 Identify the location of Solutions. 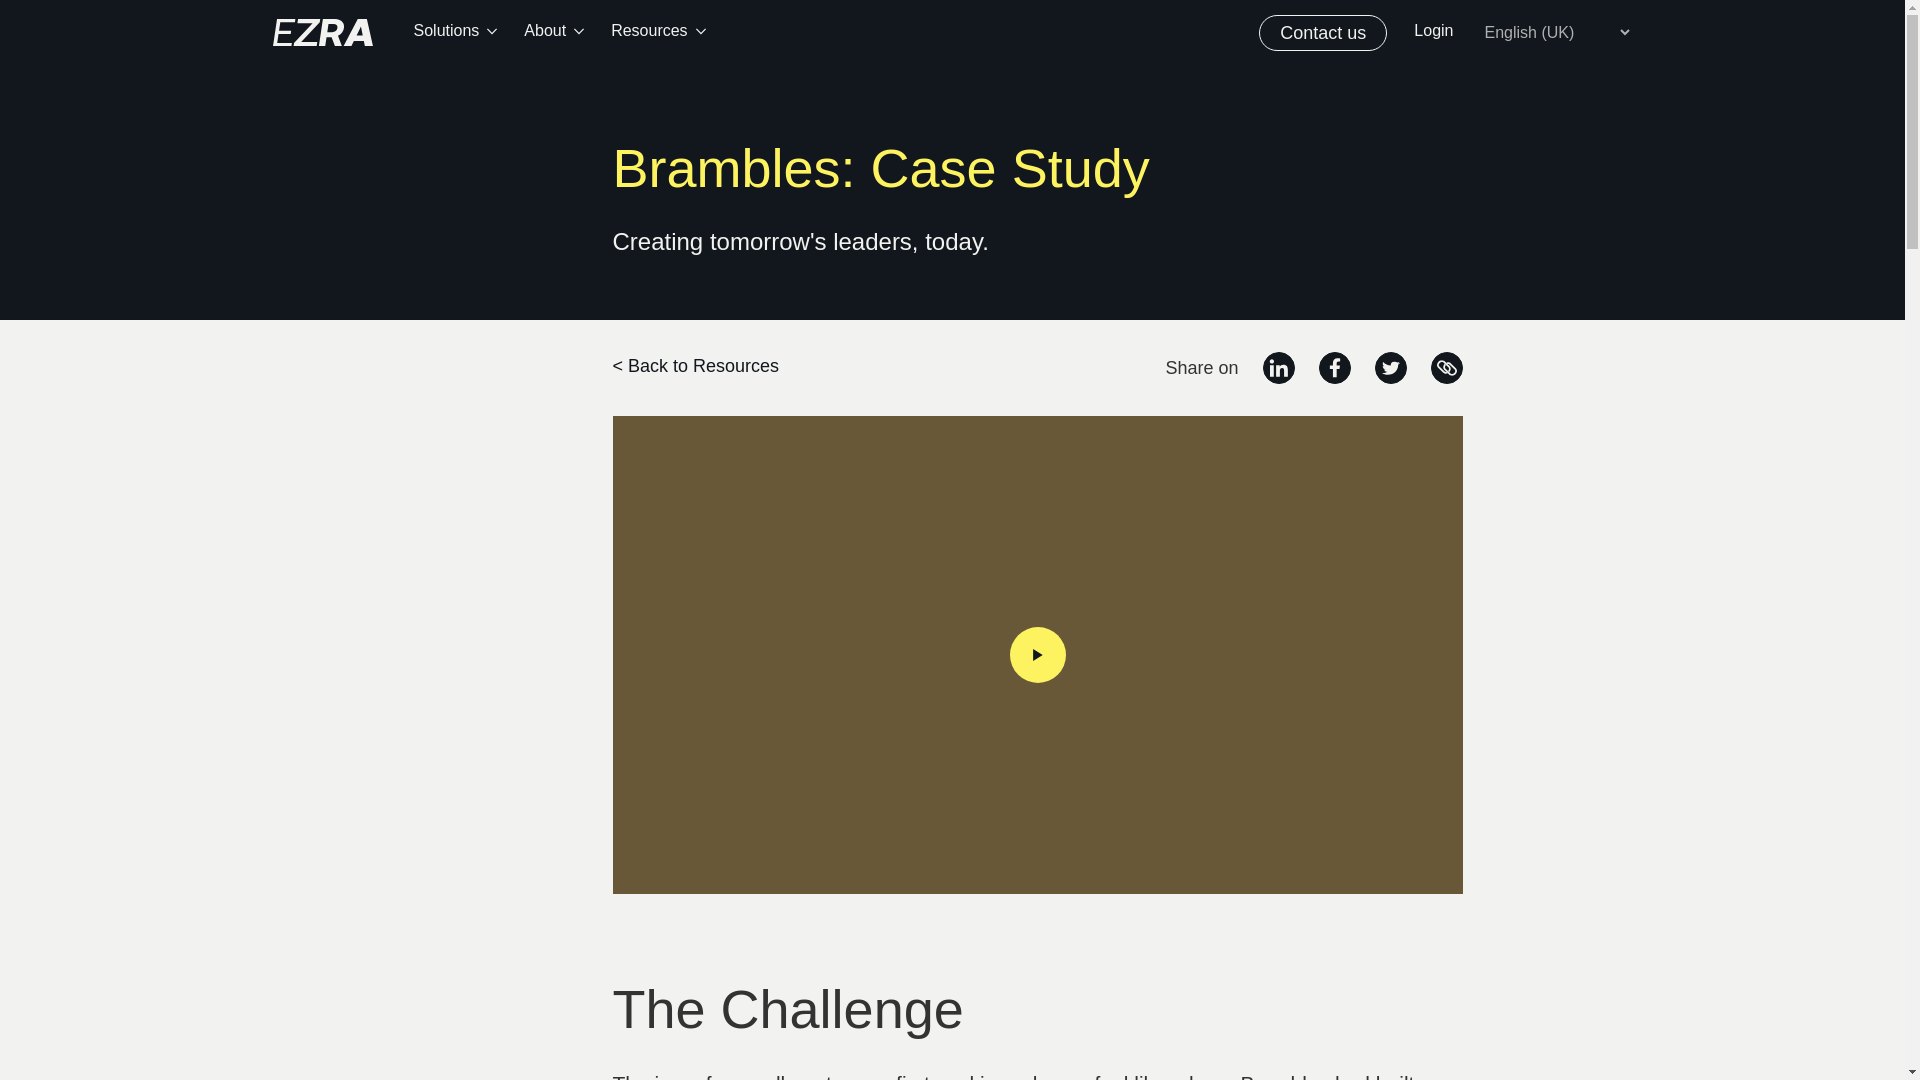
(456, 33).